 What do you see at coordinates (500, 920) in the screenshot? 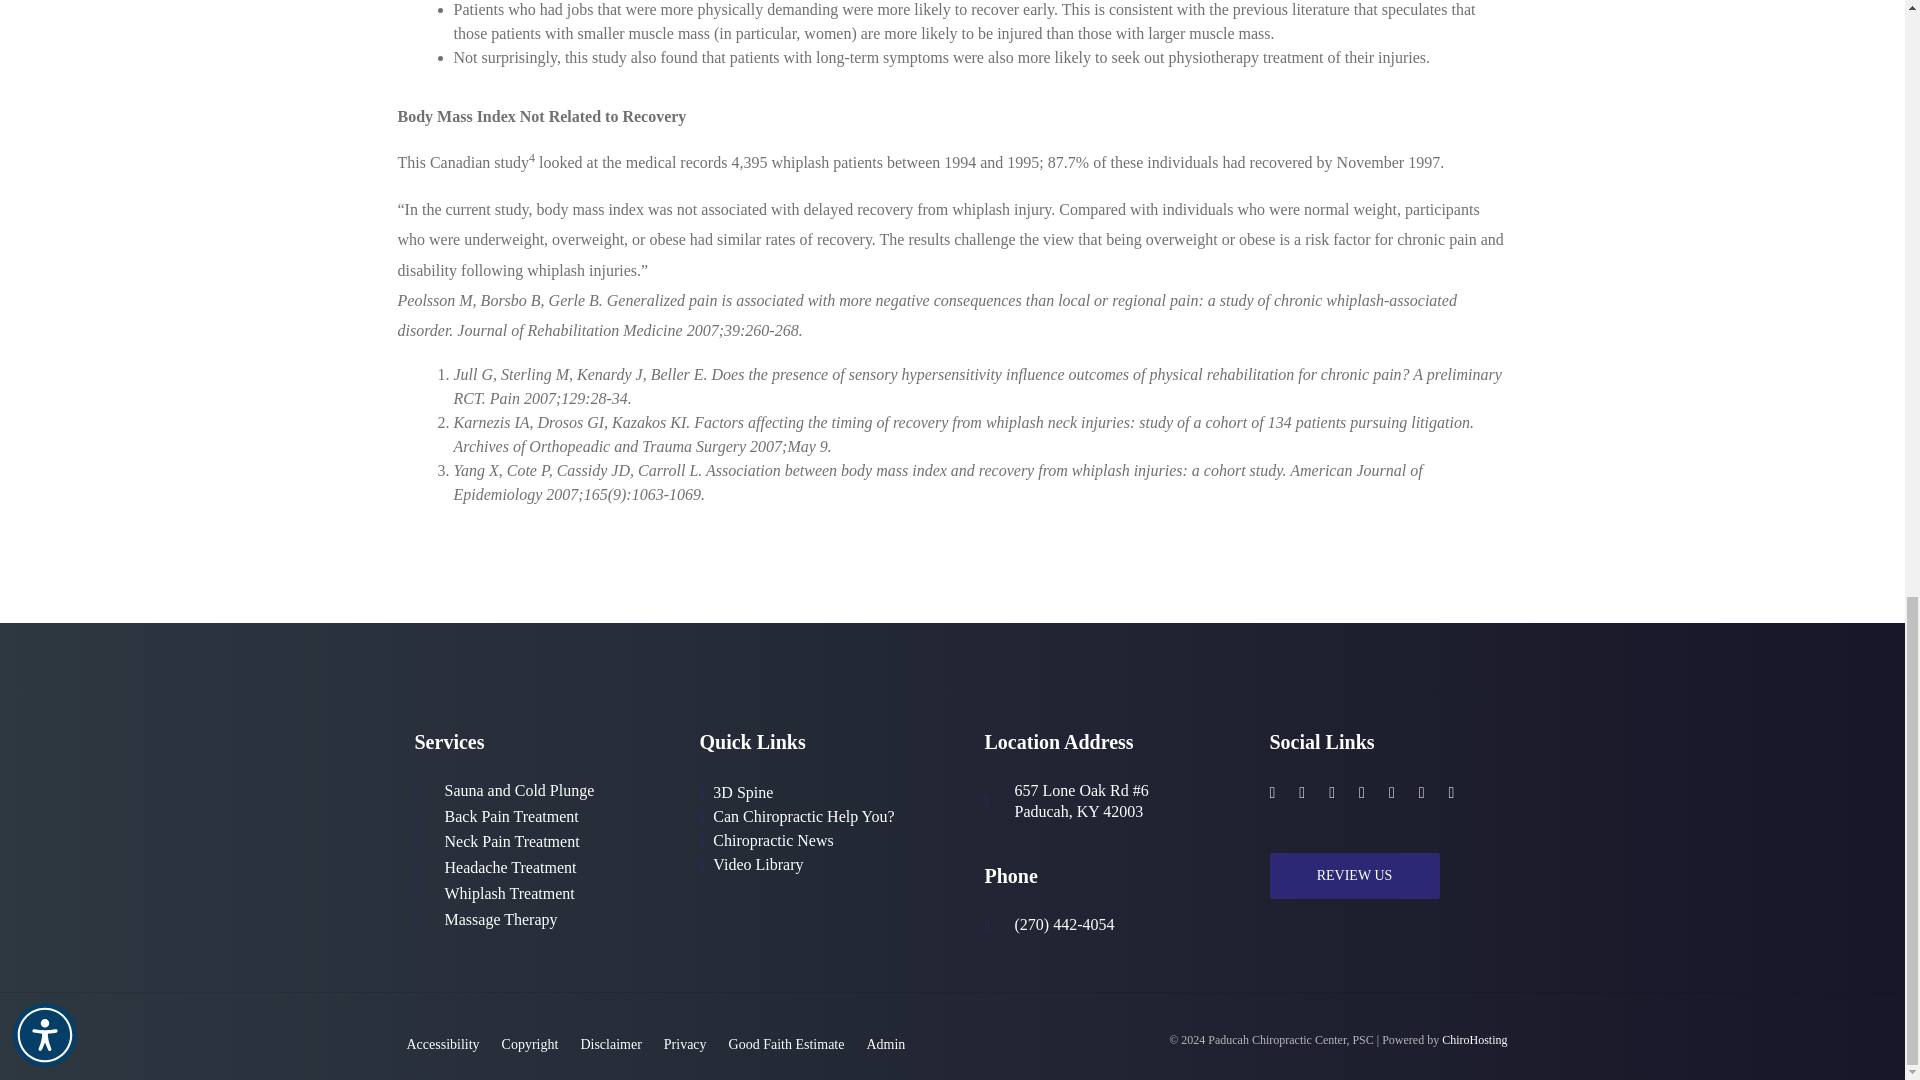
I see `Massage Therapy` at bounding box center [500, 920].